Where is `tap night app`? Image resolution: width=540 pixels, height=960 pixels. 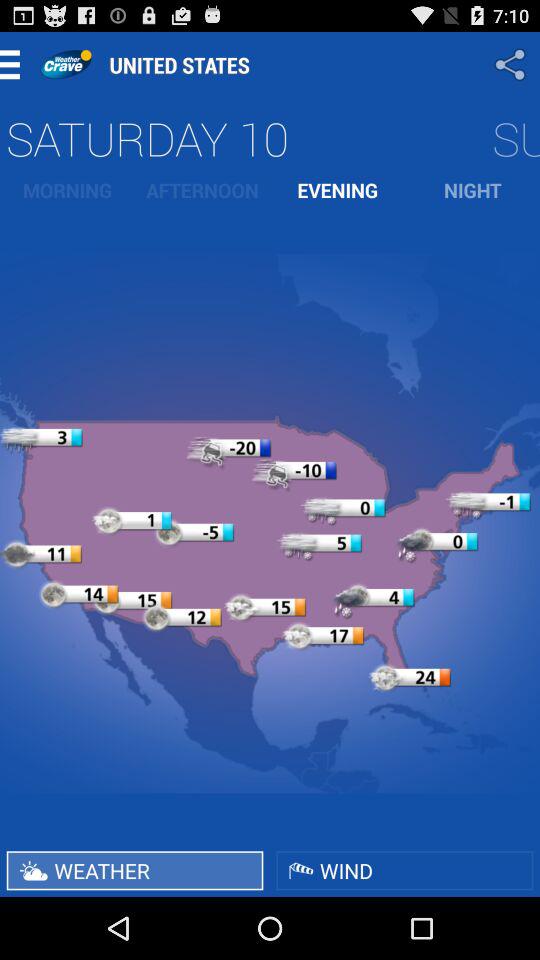 tap night app is located at coordinates (472, 190).